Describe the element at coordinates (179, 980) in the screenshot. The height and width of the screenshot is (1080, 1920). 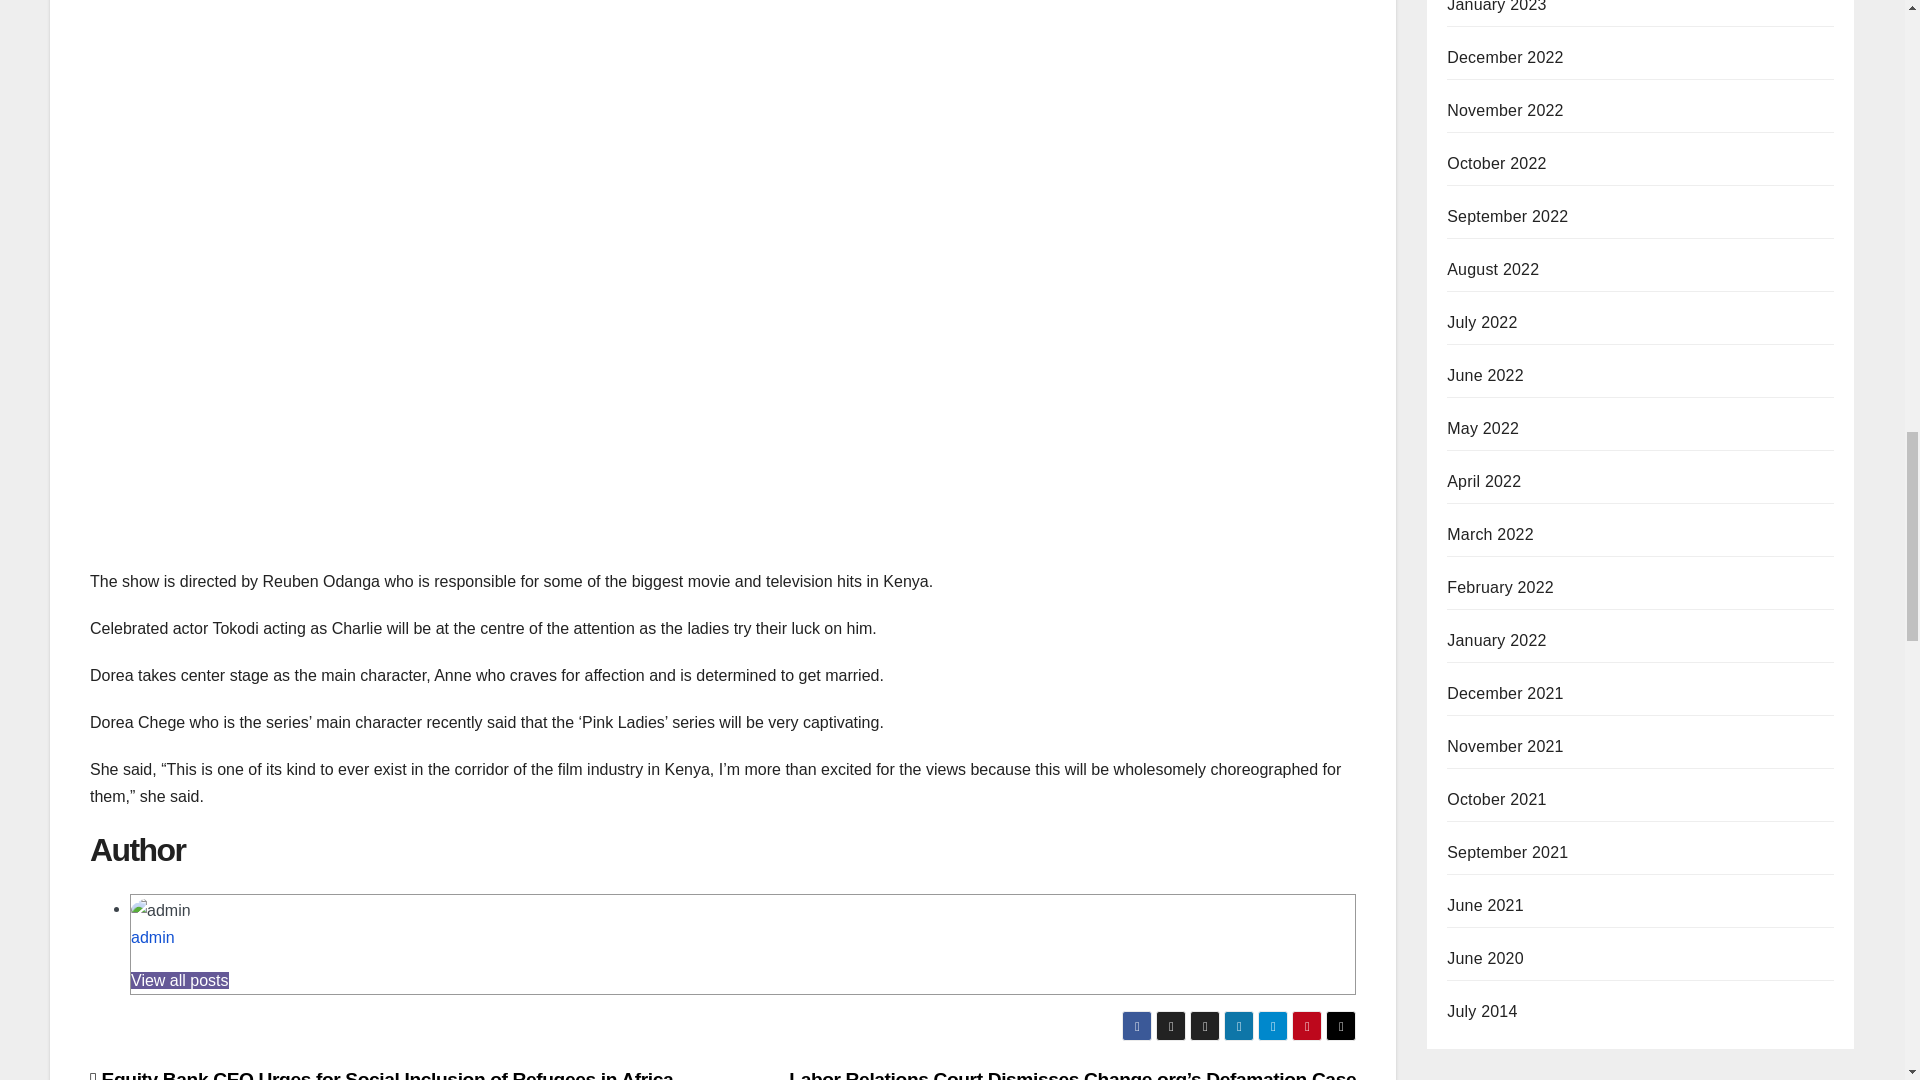
I see `View all posts` at that location.